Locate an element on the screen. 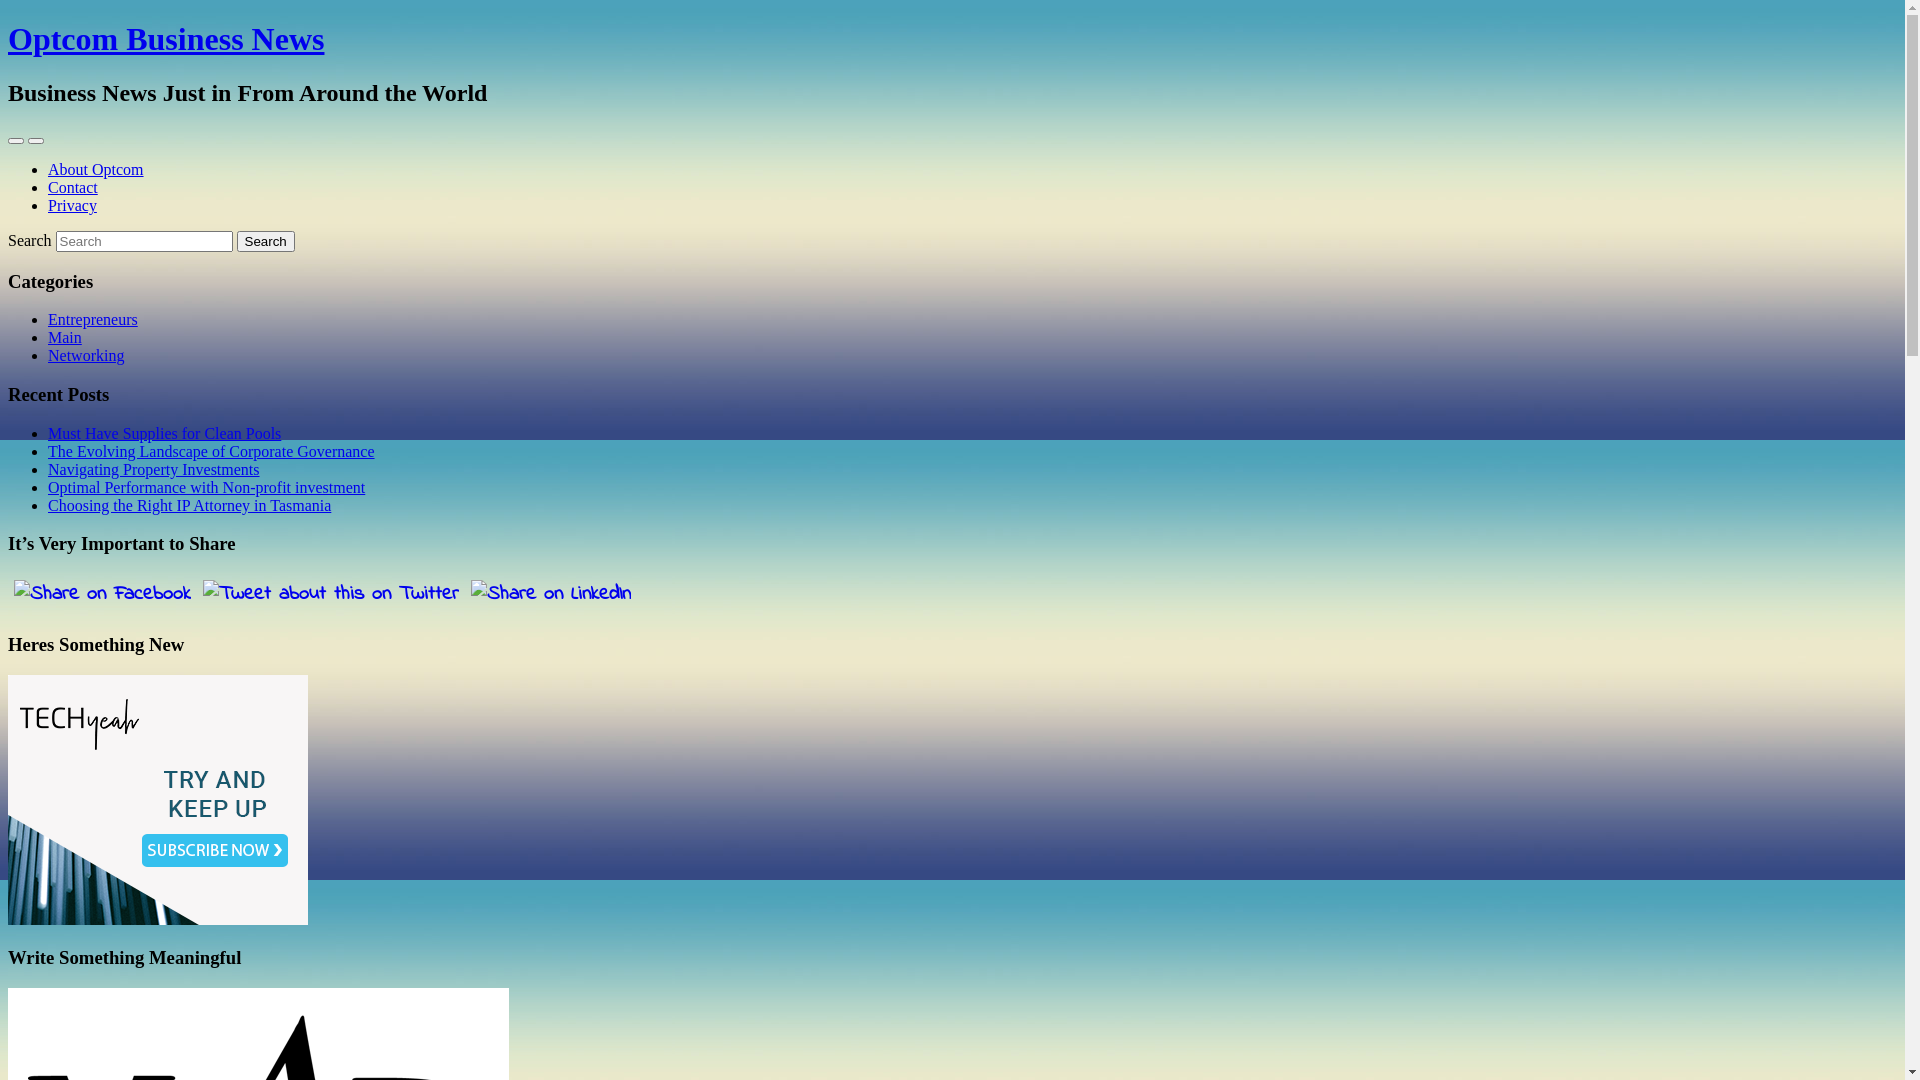 The image size is (1920, 1080). Privacy is located at coordinates (72, 206).